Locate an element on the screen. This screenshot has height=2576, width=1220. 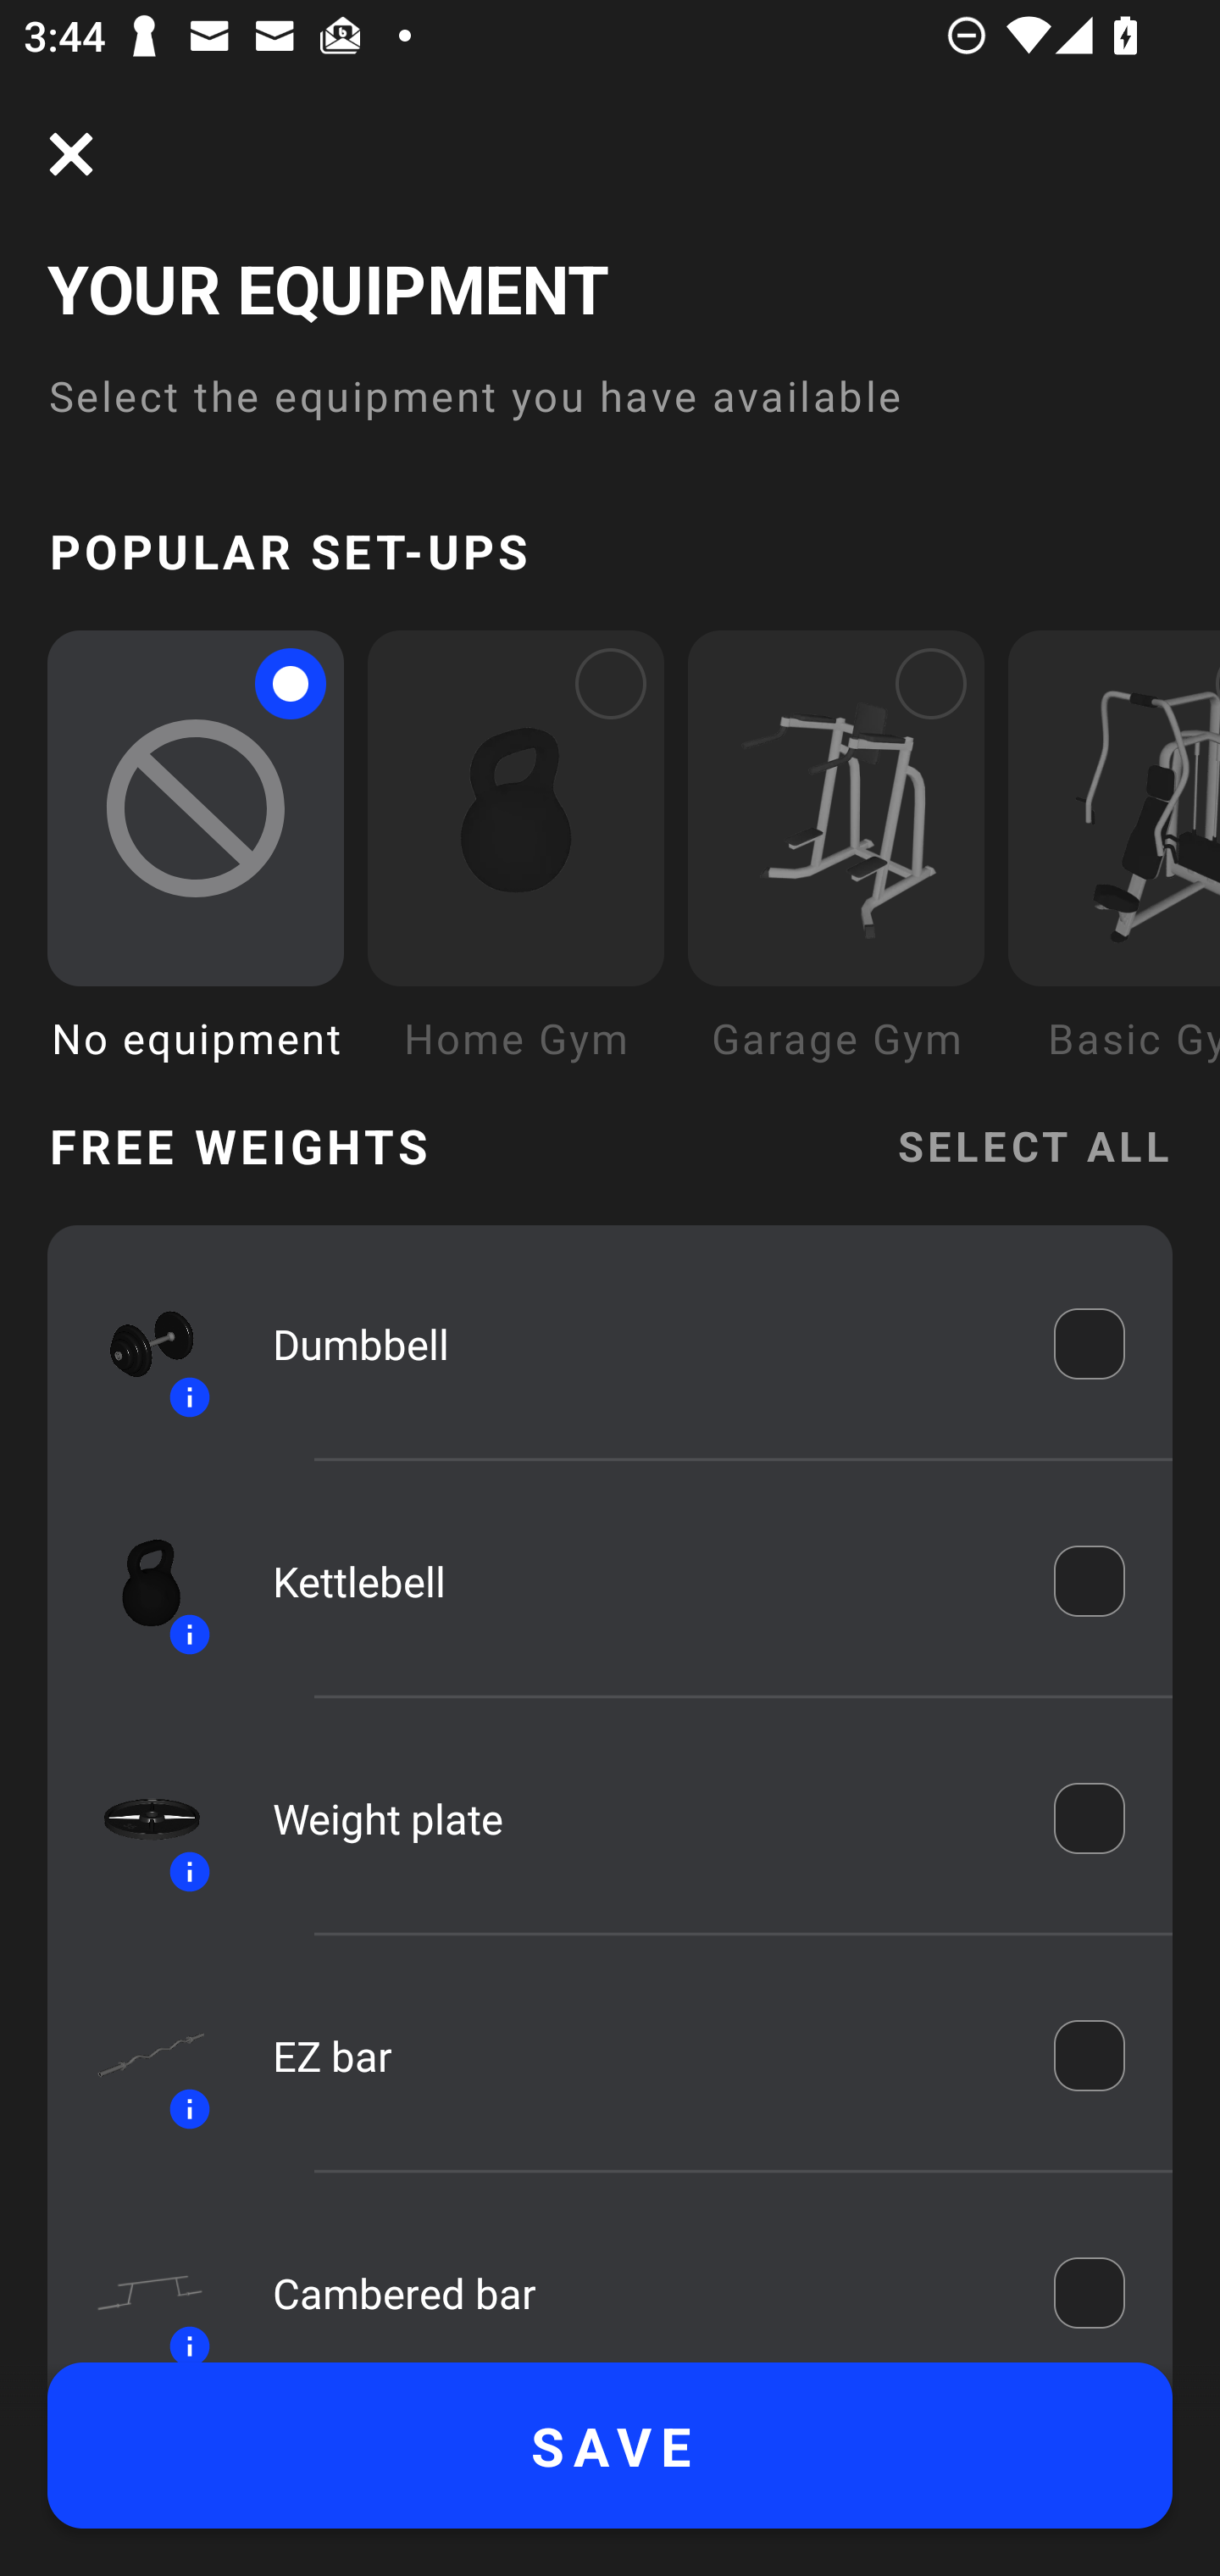
Equipment icon Information icon is located at coordinates (136, 1817).